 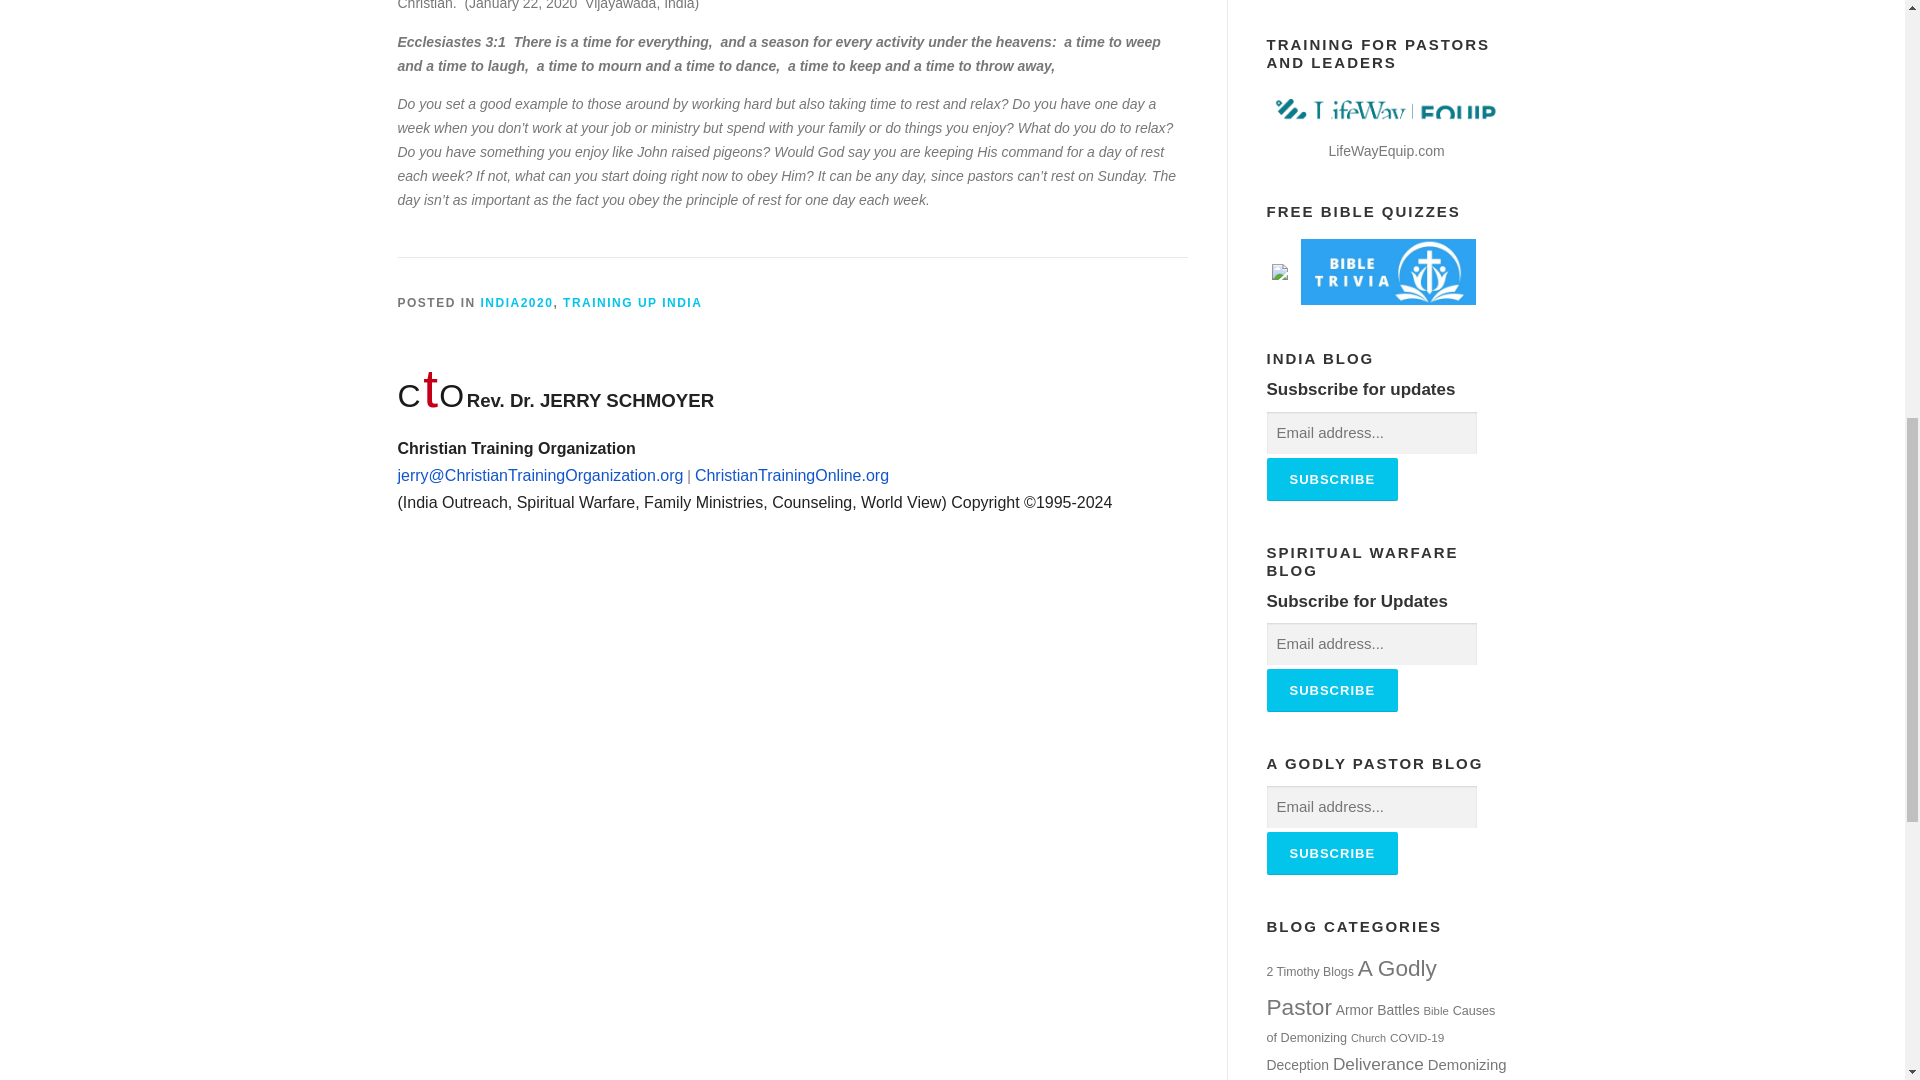 I want to click on INDIA2020, so click(x=518, y=302).